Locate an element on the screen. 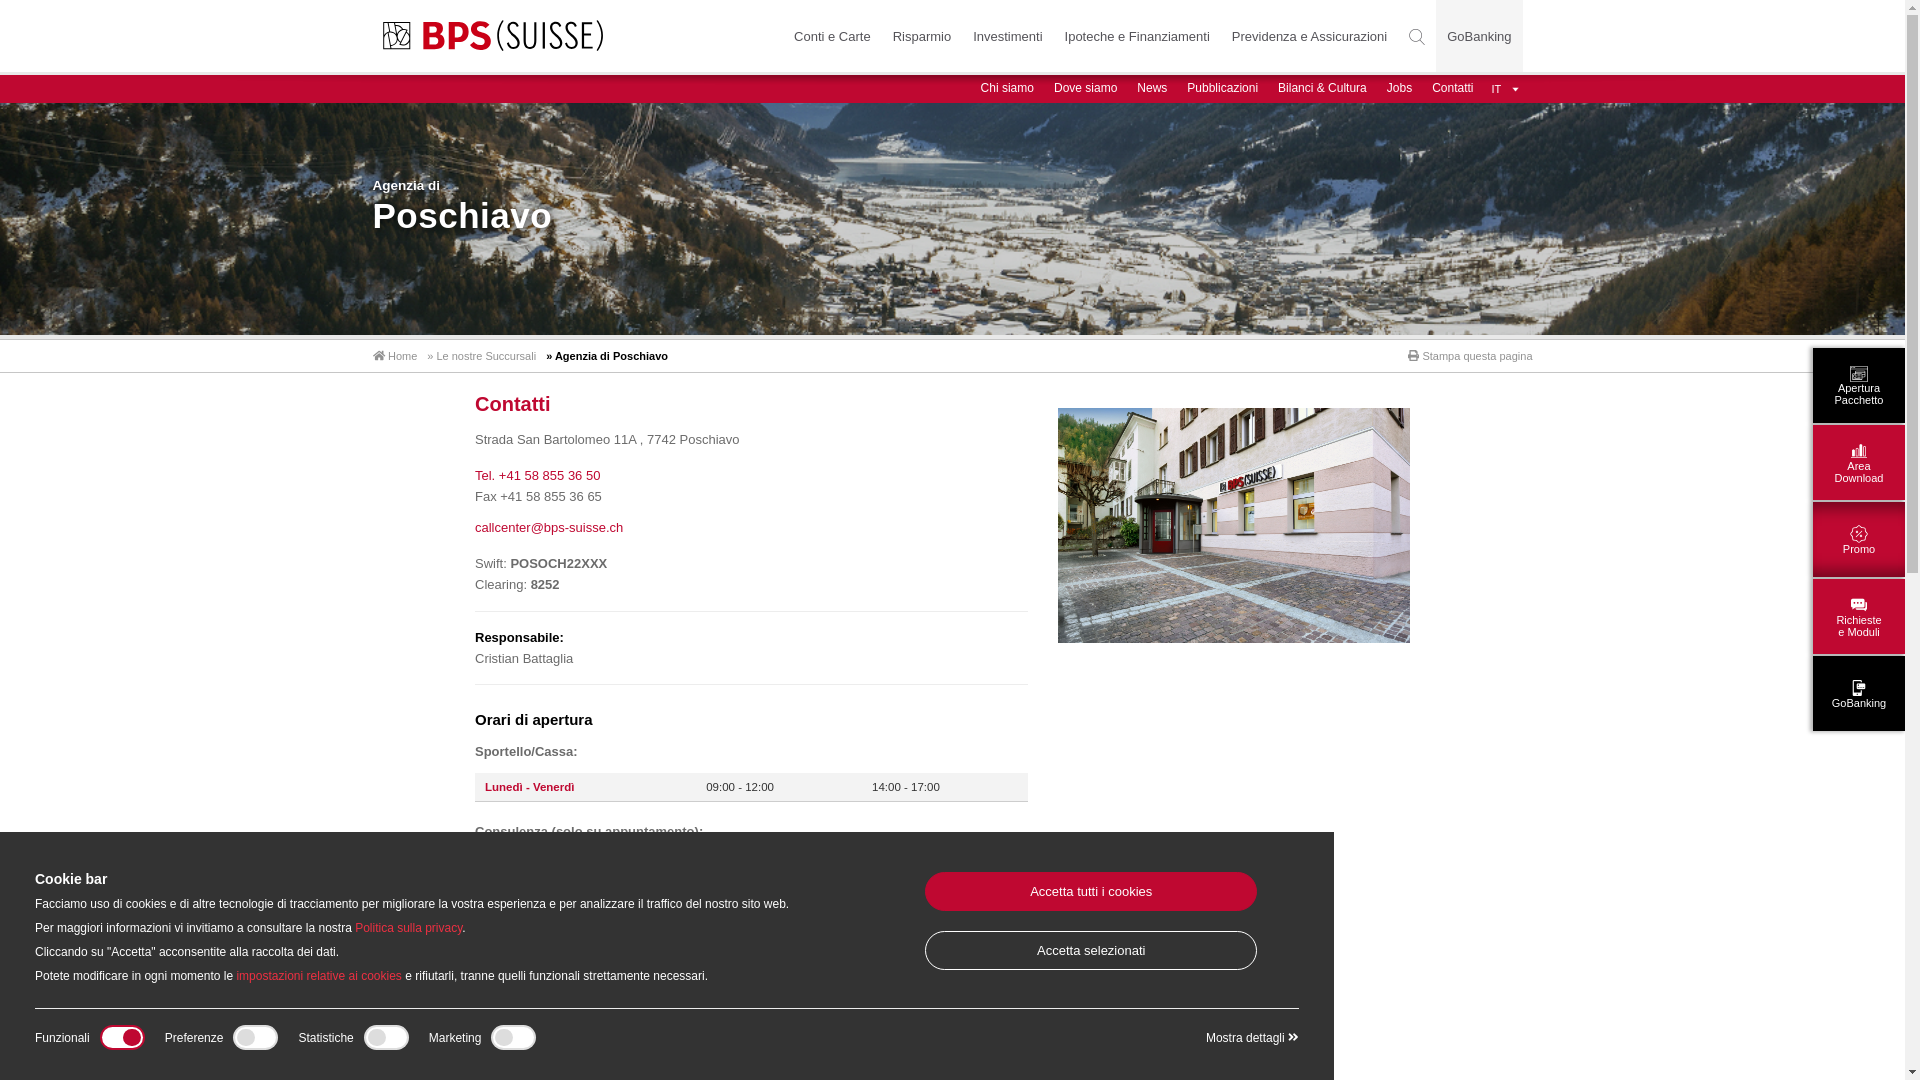  Bilanci & Cultura is located at coordinates (1322, 88).